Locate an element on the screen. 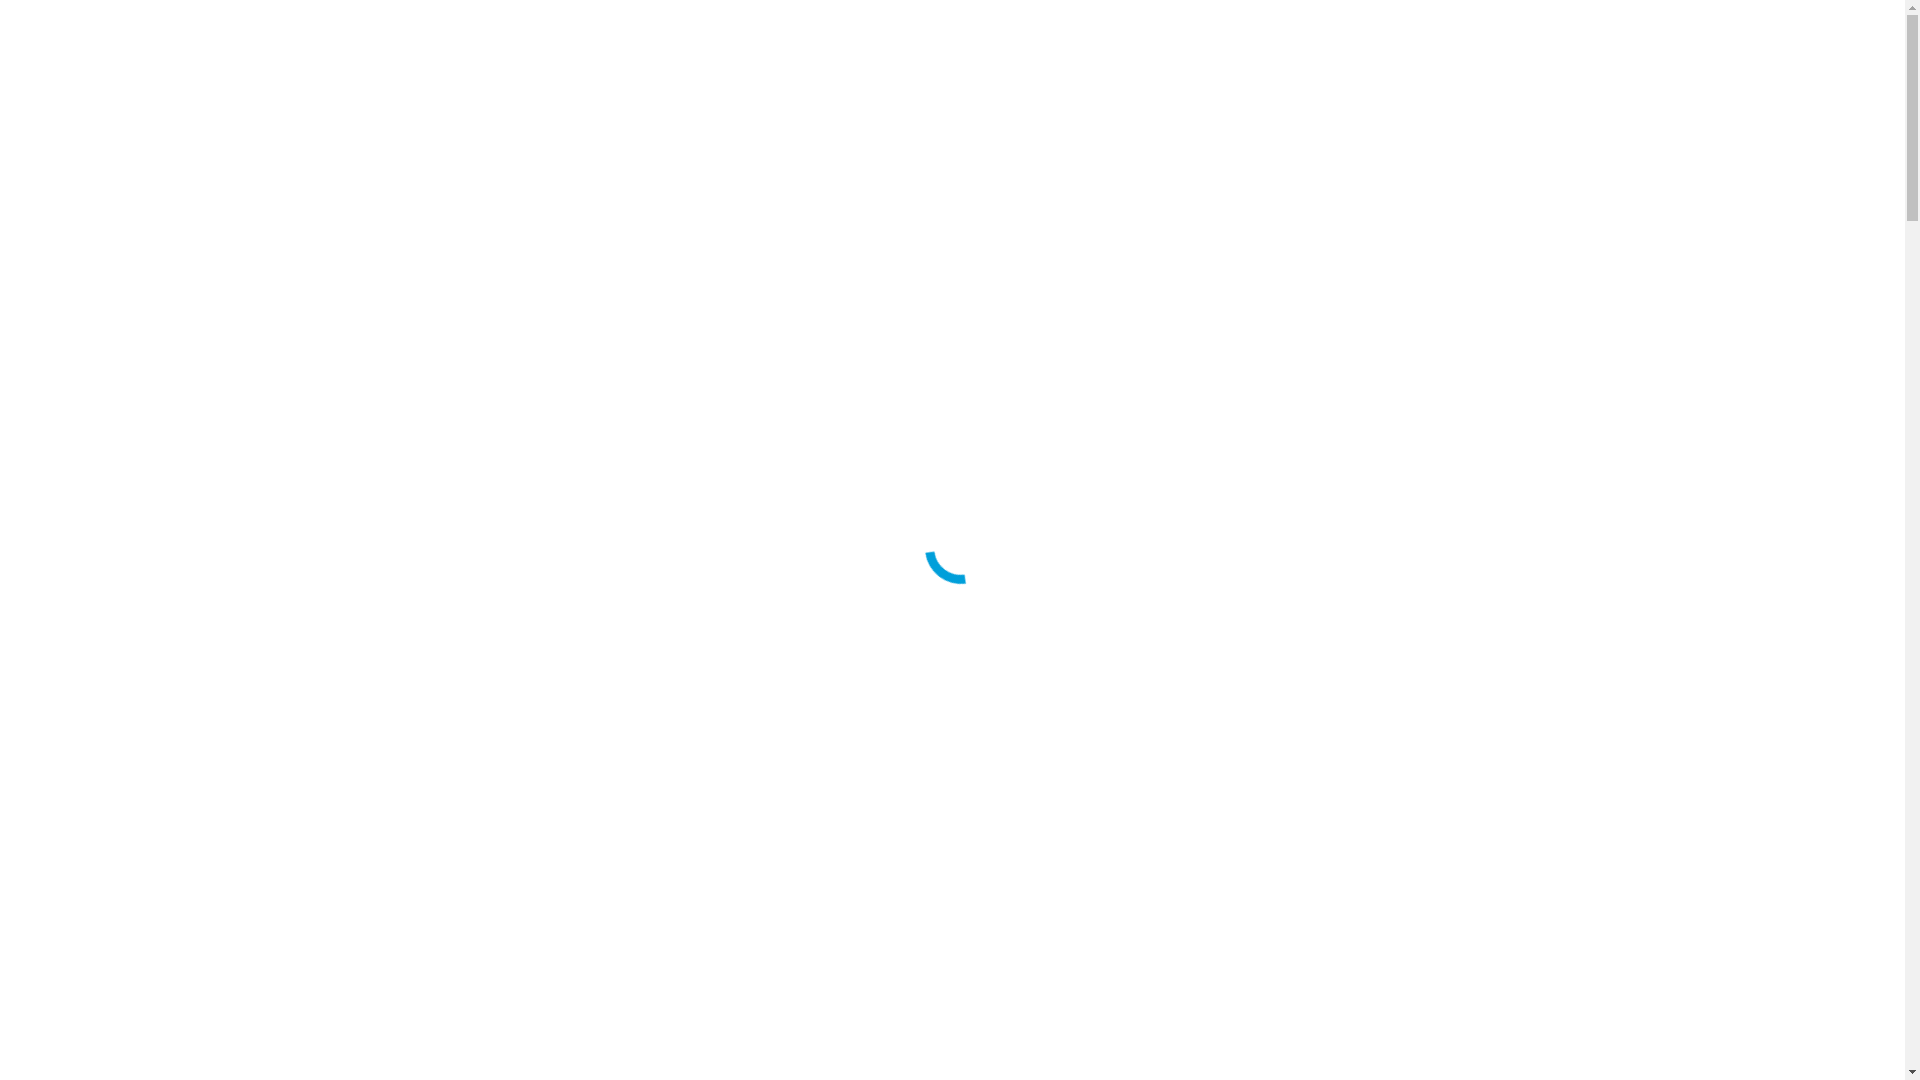  Go! is located at coordinates (26, 660).